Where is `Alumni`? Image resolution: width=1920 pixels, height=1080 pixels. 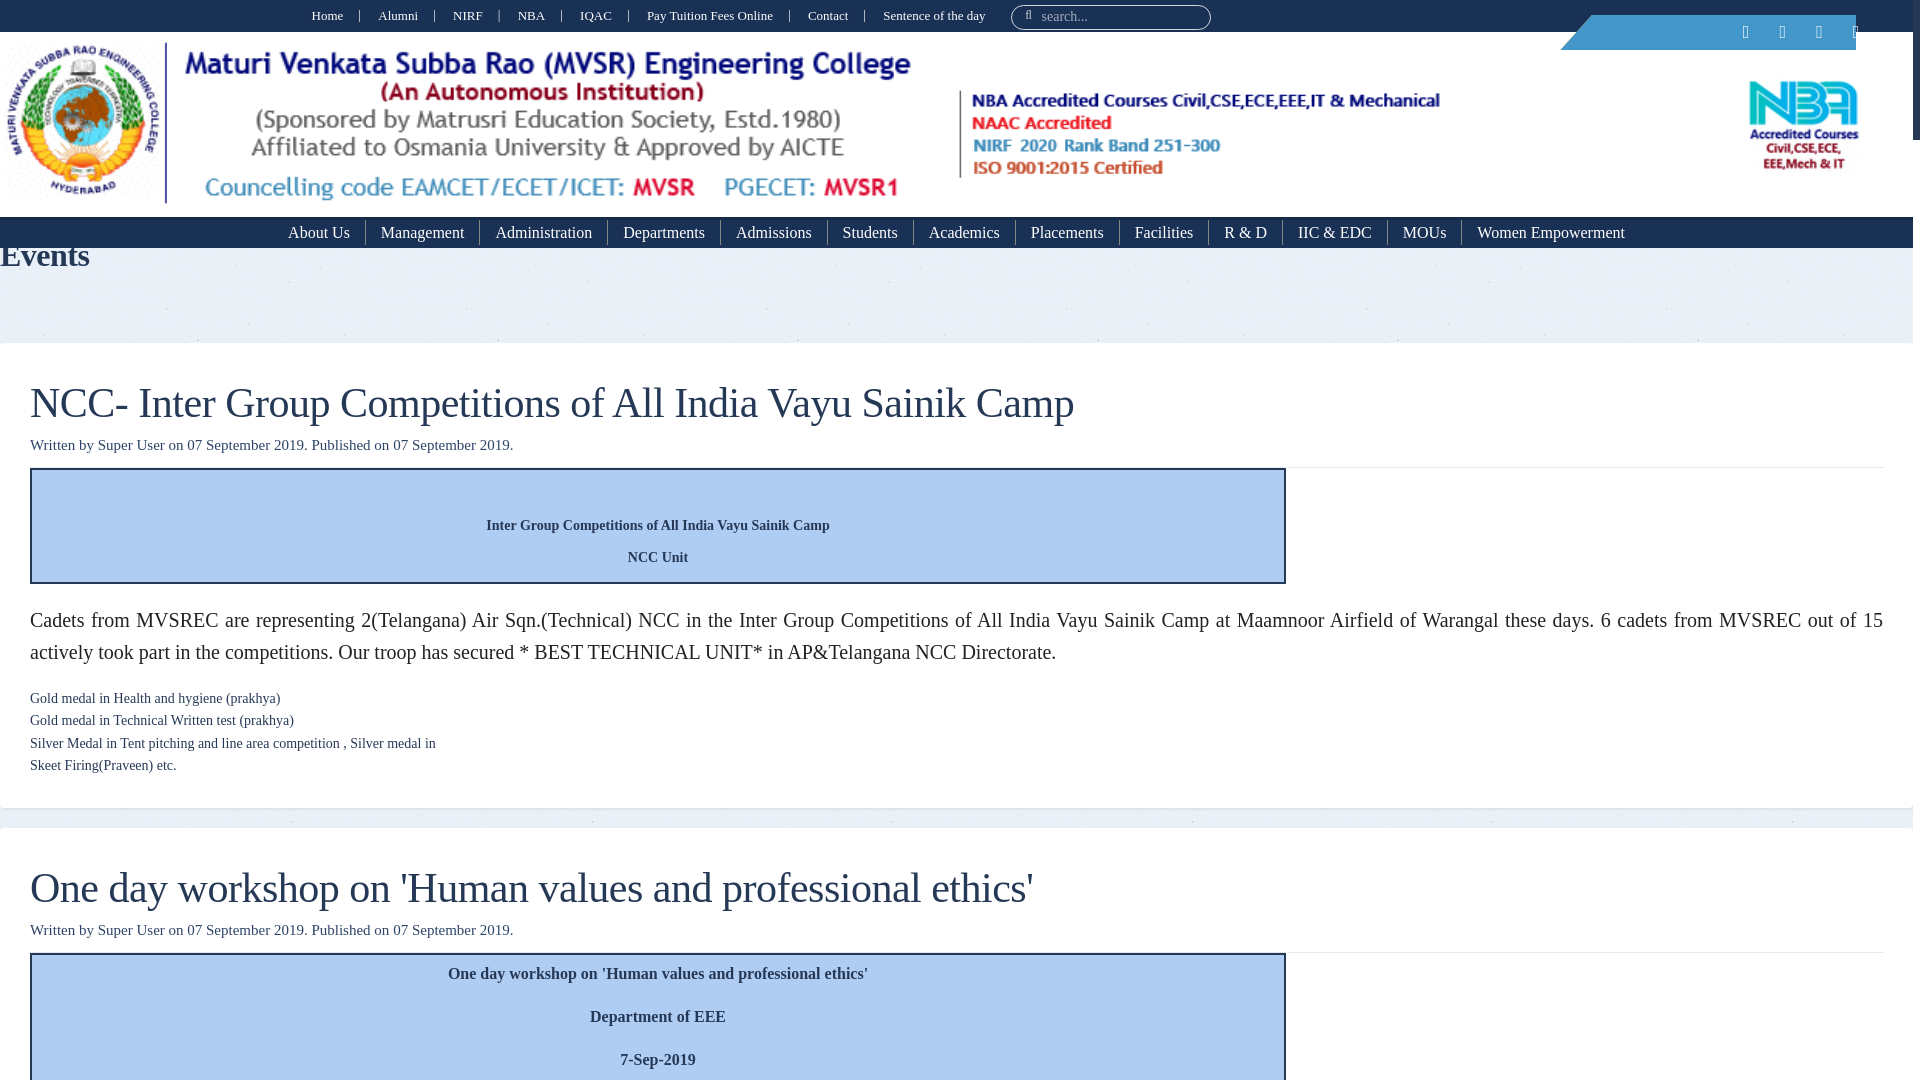
Alumni is located at coordinates (398, 16).